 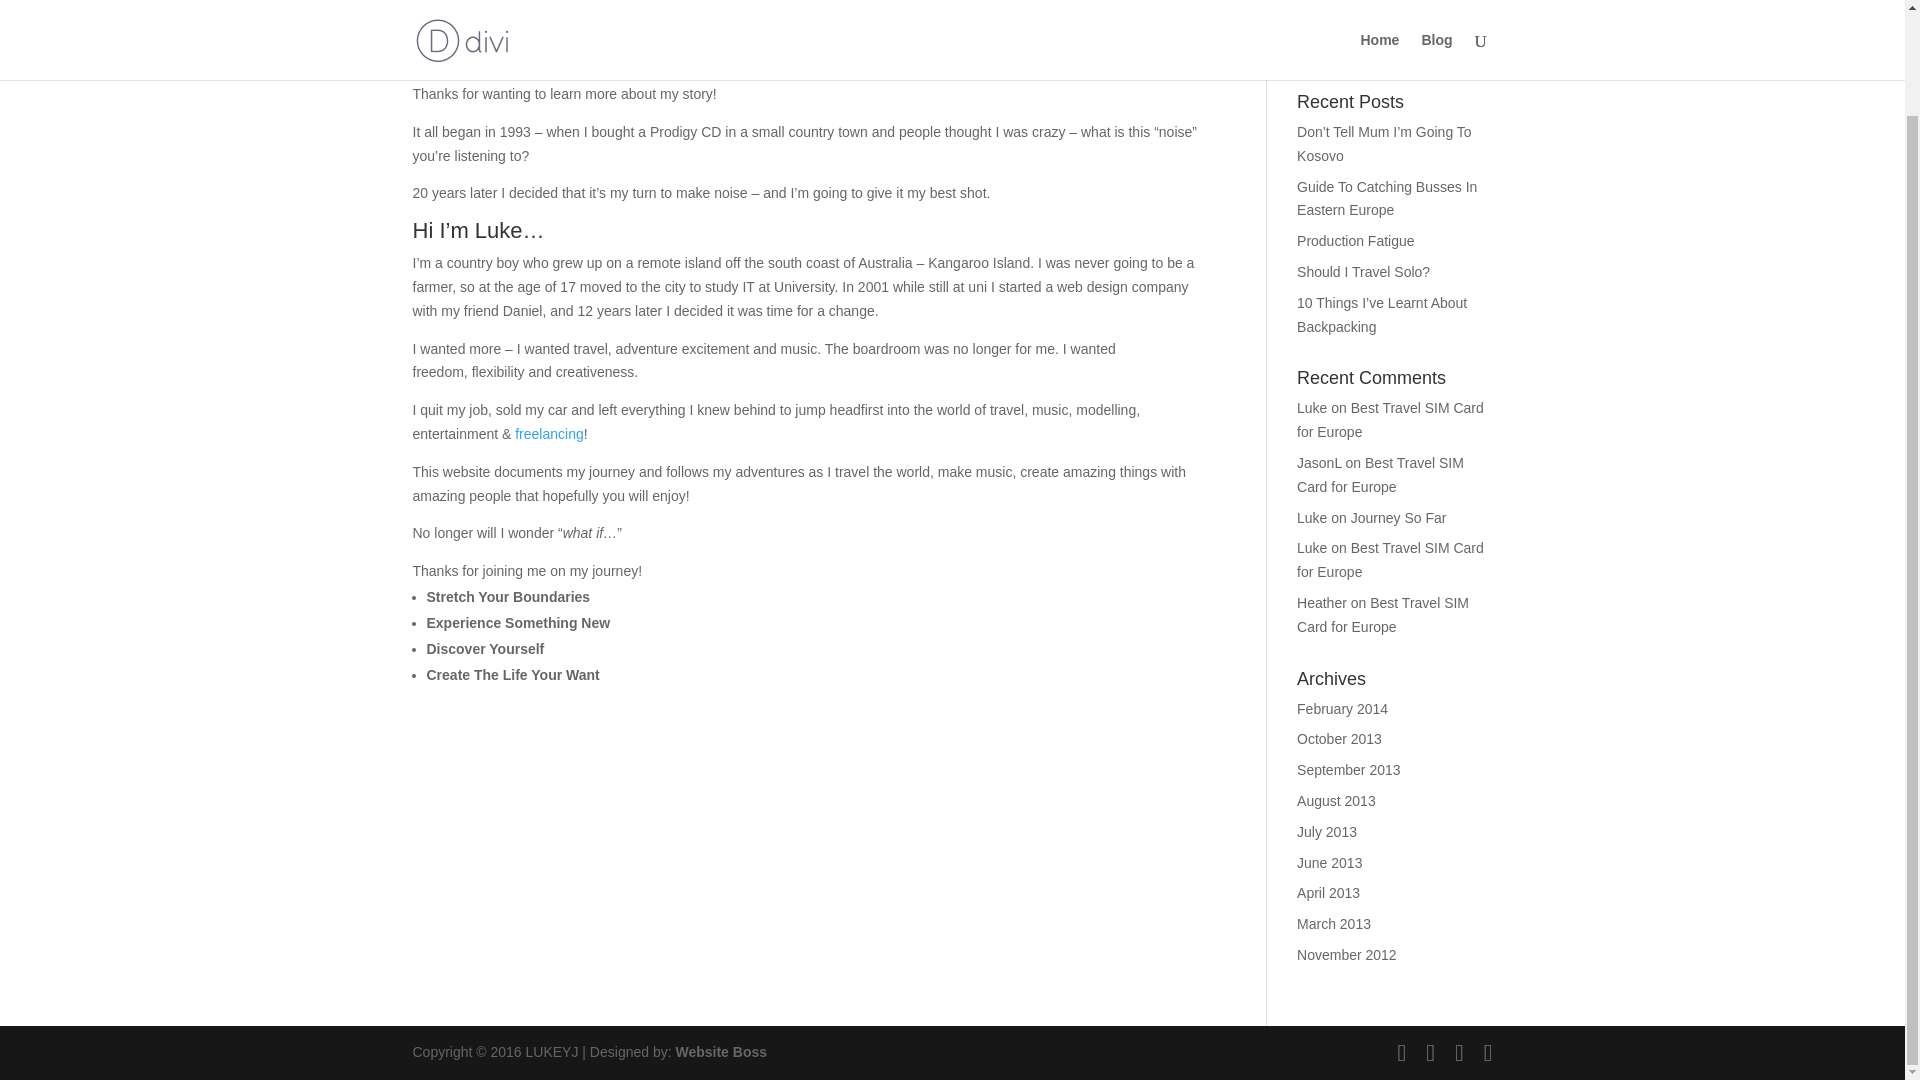 What do you see at coordinates (1460, 42) in the screenshot?
I see `Search` at bounding box center [1460, 42].